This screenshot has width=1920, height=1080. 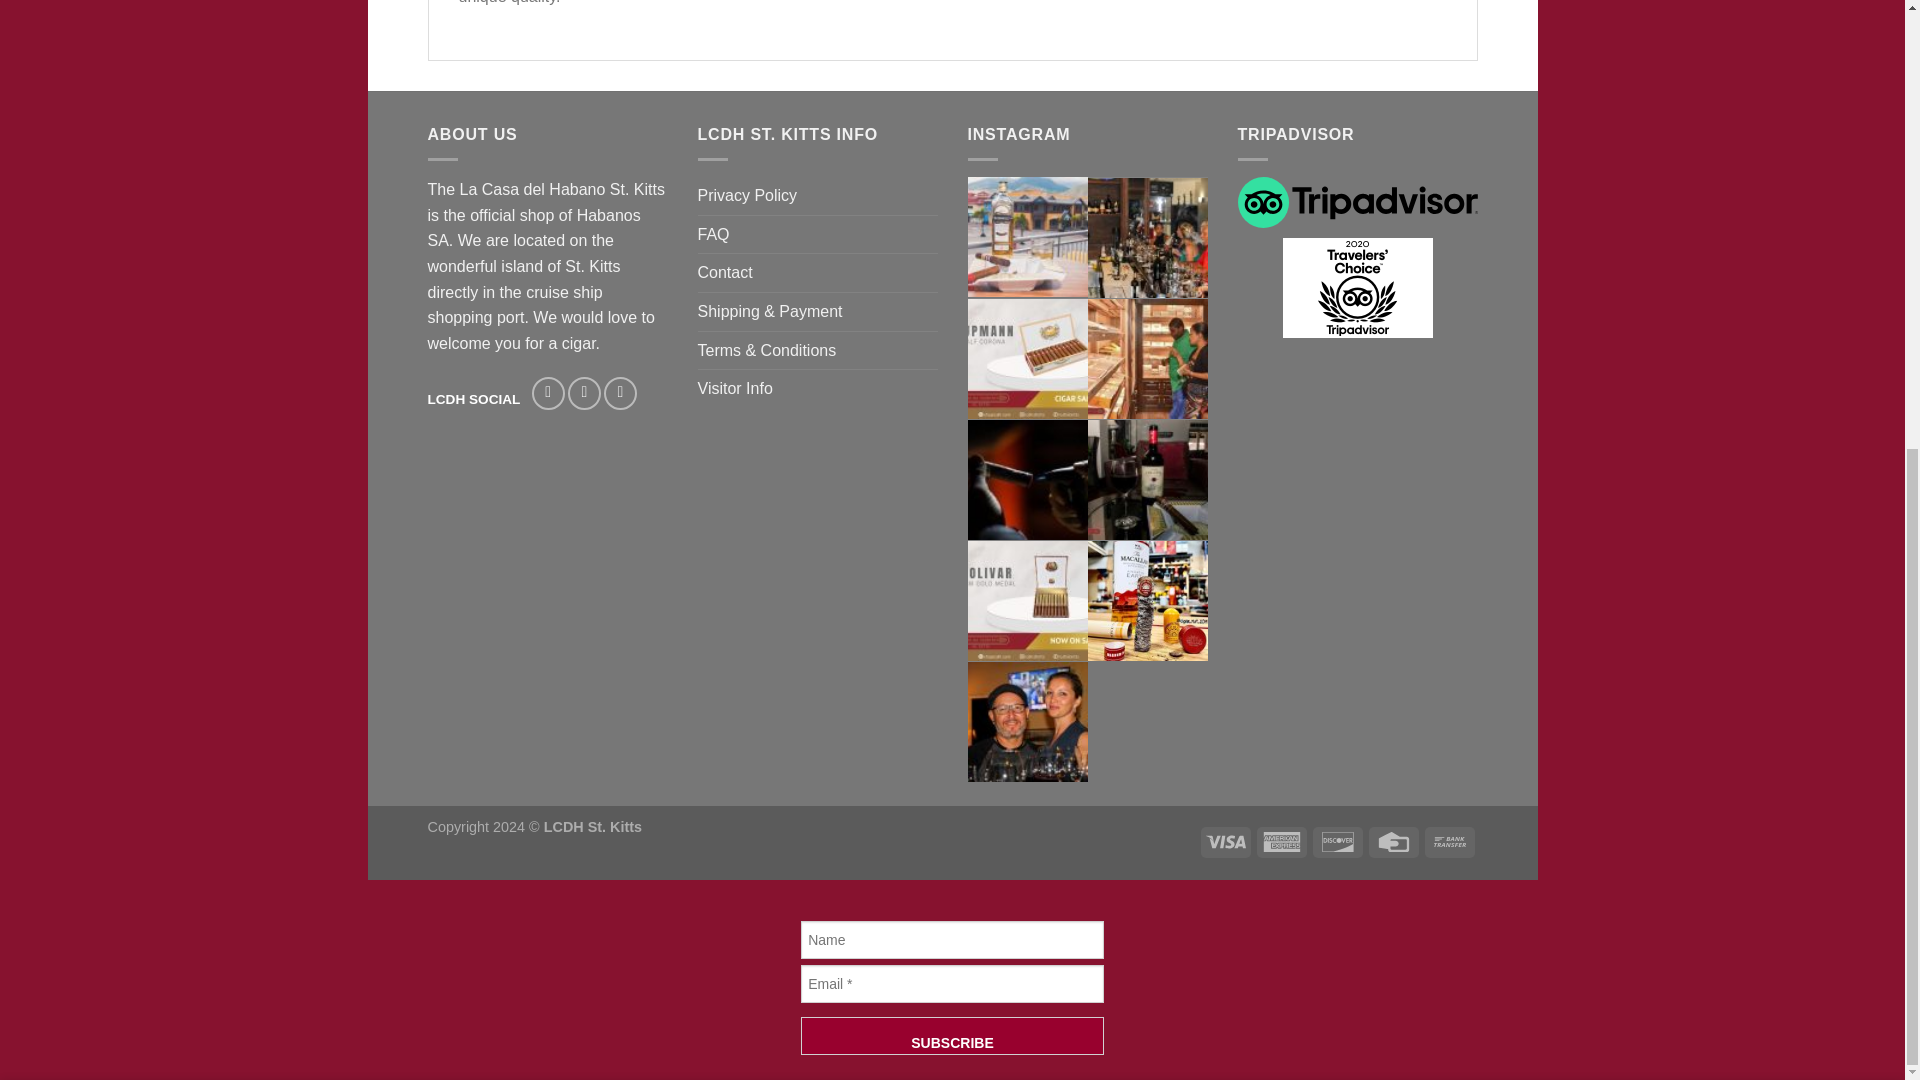 What do you see at coordinates (584, 393) in the screenshot?
I see `Follow on Instagram` at bounding box center [584, 393].